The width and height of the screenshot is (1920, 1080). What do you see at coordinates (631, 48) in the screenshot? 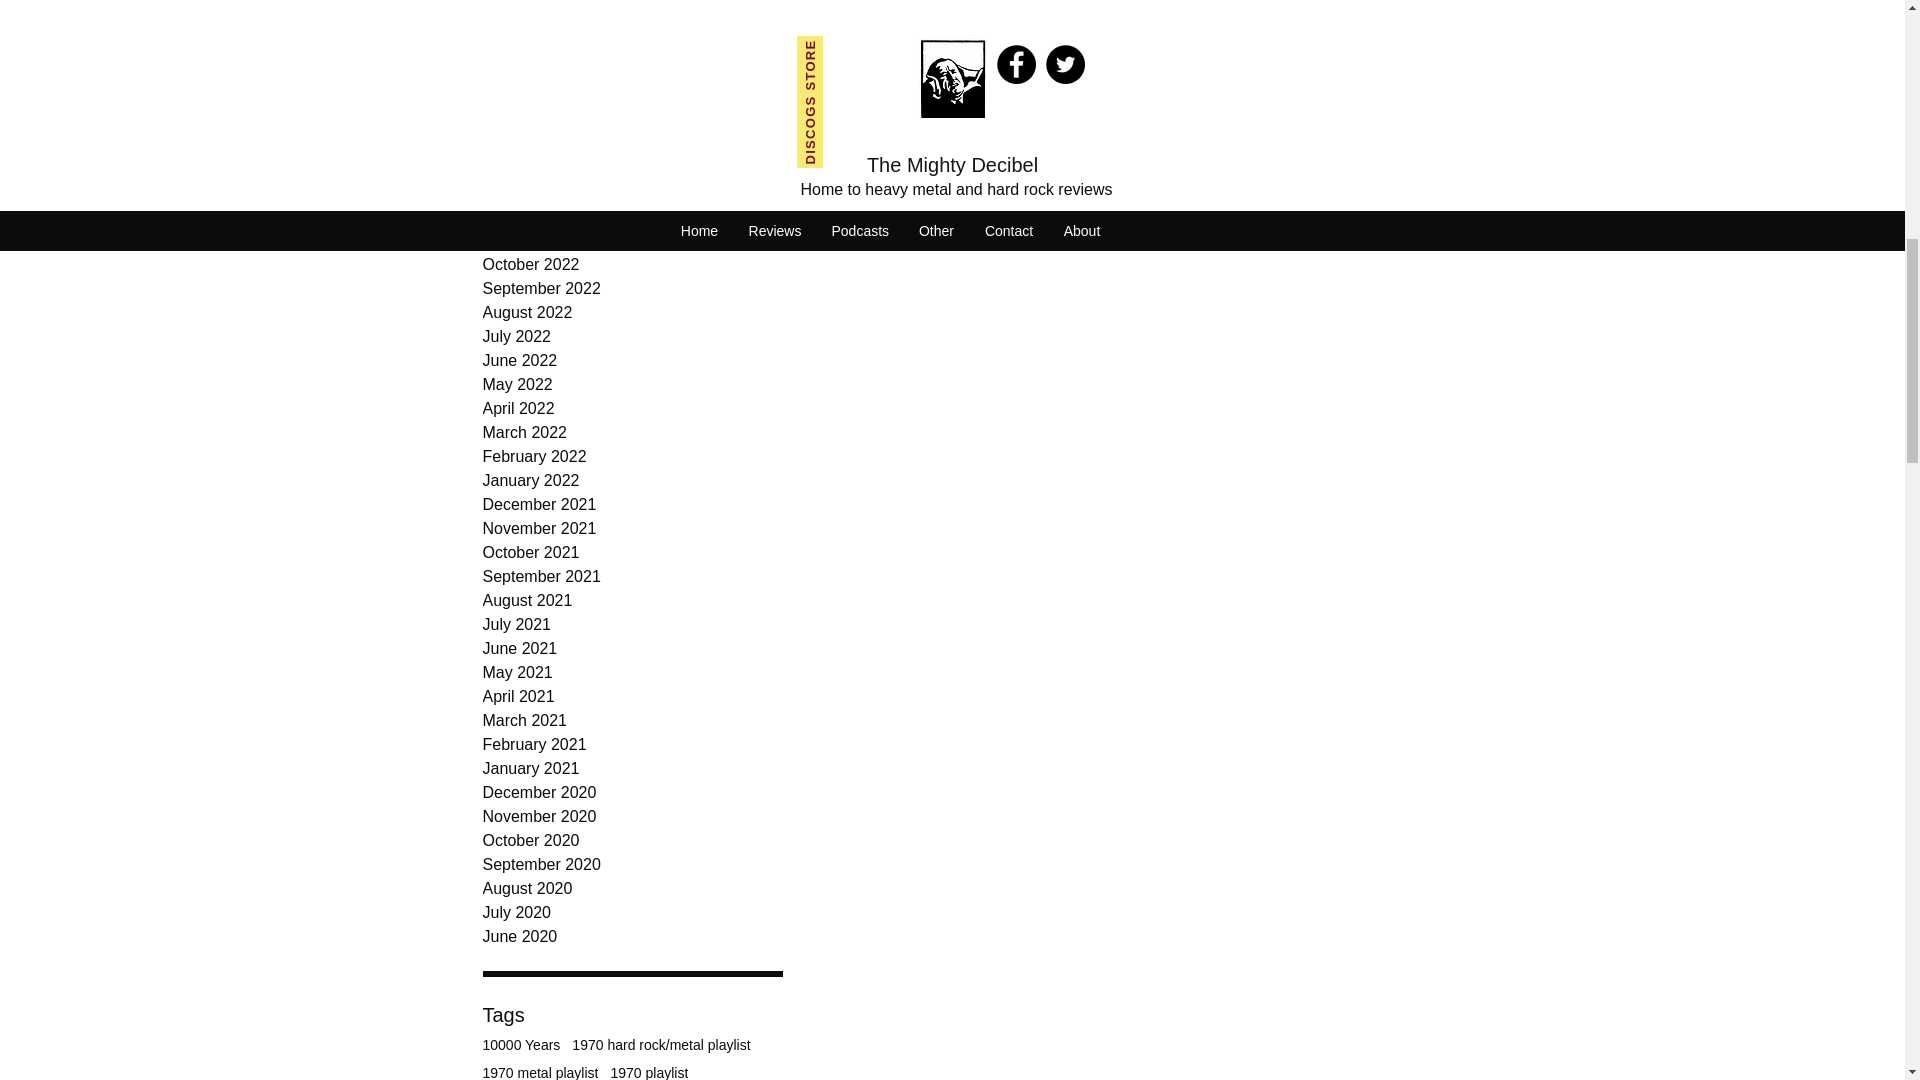
I see `July 2023` at bounding box center [631, 48].